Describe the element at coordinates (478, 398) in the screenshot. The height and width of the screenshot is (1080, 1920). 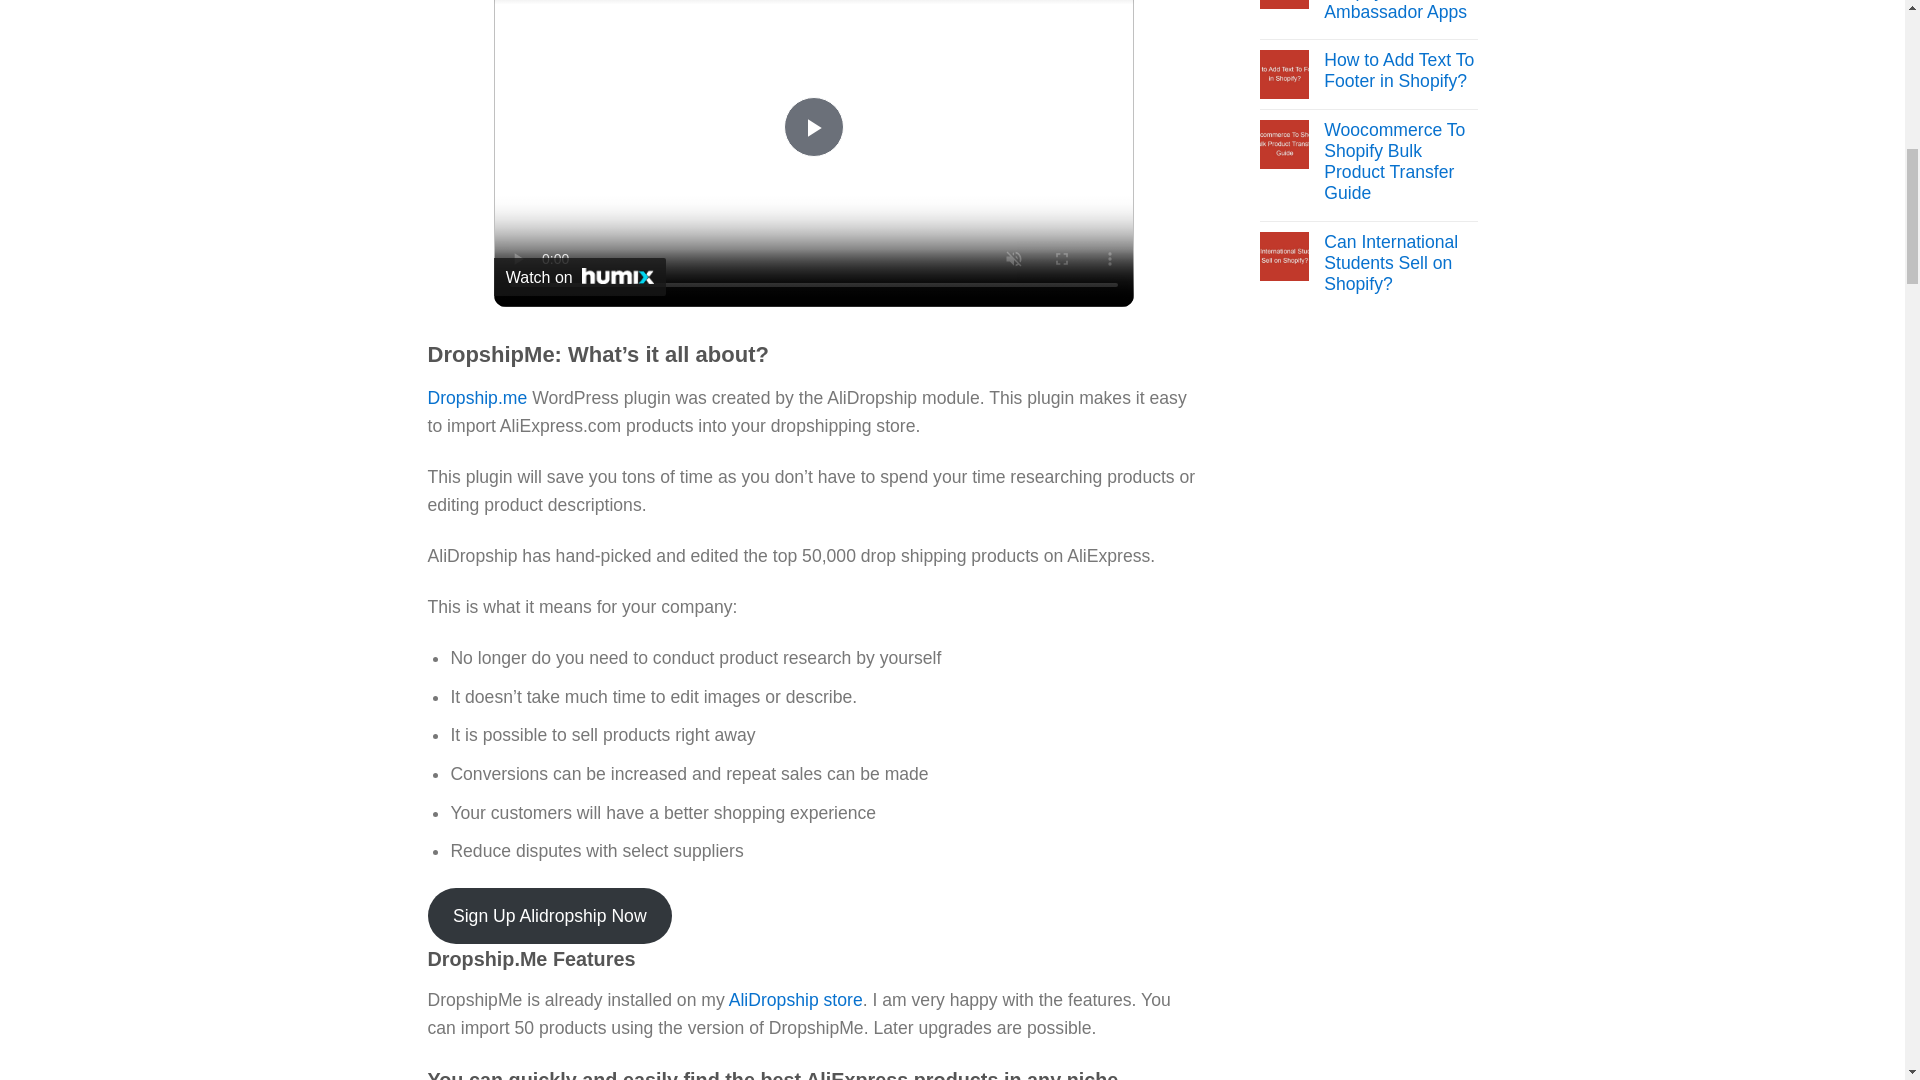
I see `Dropship.me` at that location.